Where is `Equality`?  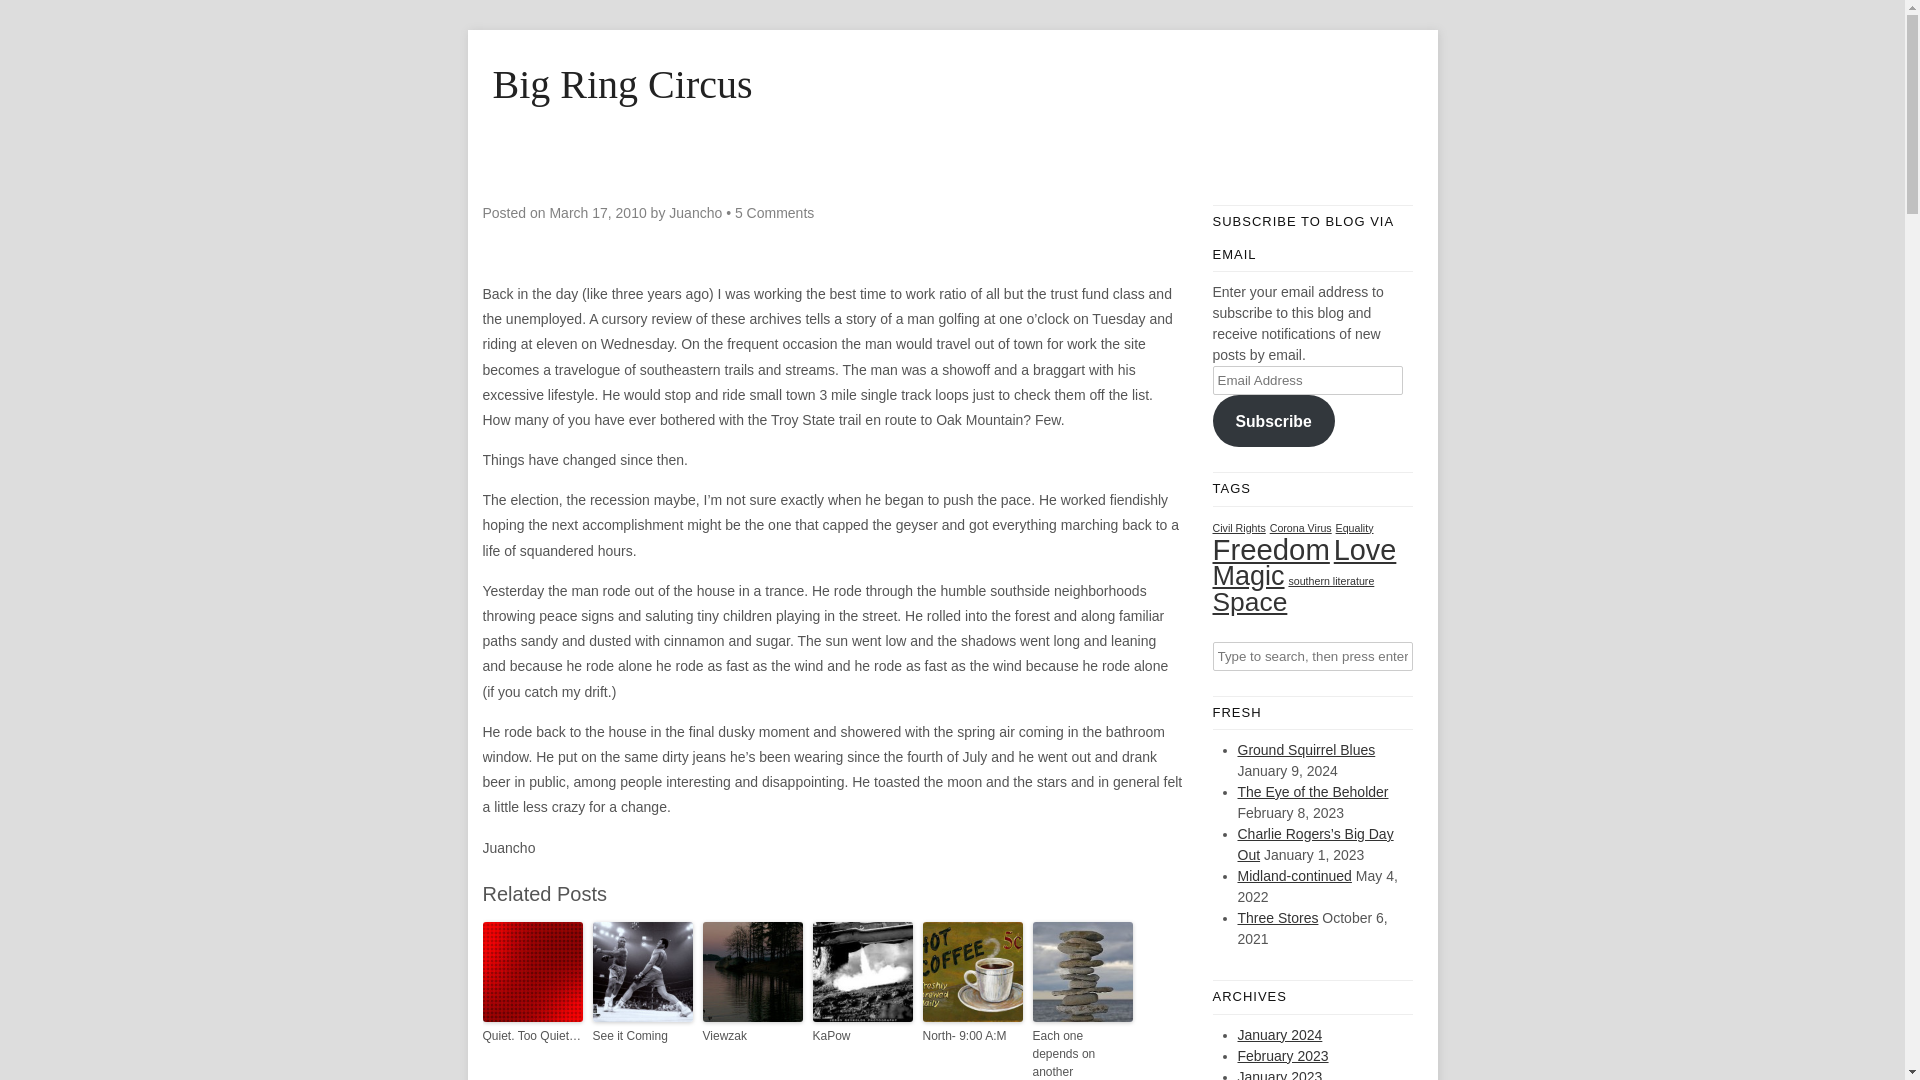
Equality is located at coordinates (1355, 527).